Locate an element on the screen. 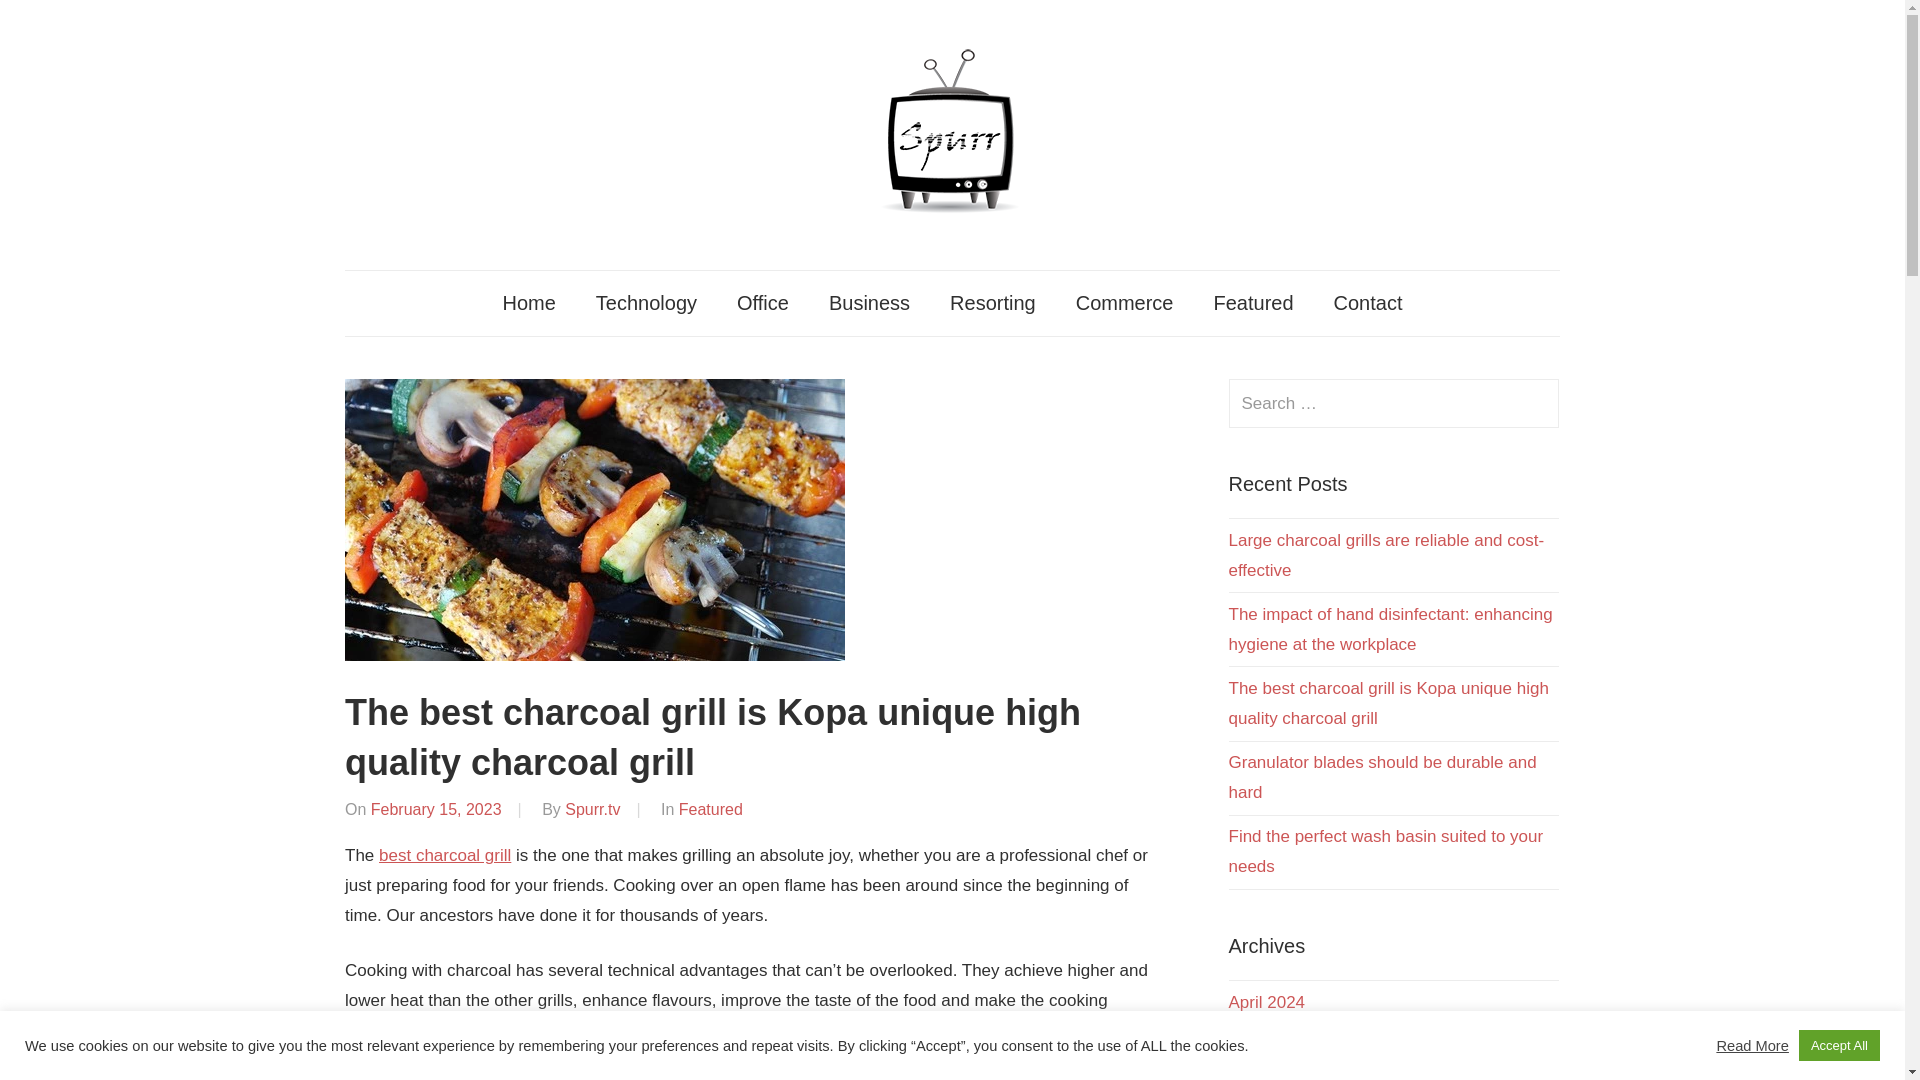  Spurr.tv is located at coordinates (592, 809).